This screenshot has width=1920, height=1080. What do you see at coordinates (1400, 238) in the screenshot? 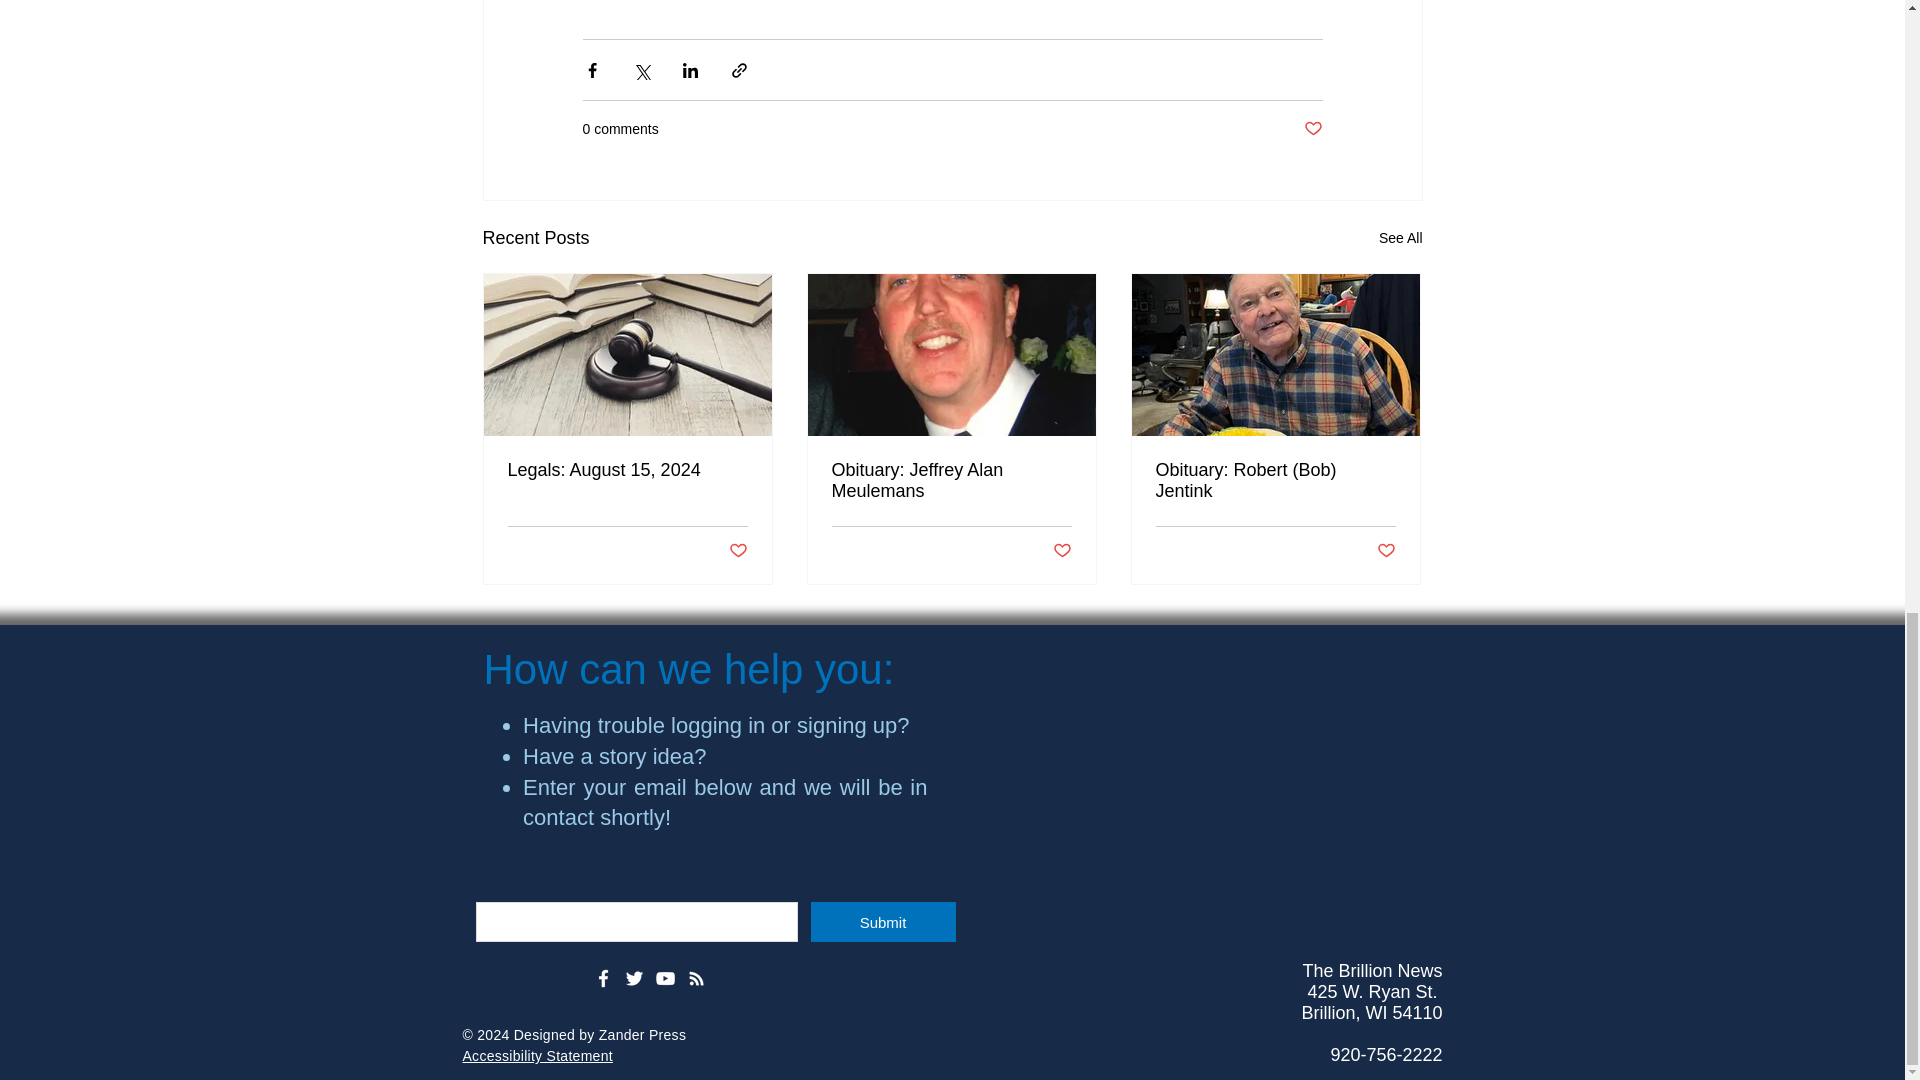
I see `See All` at bounding box center [1400, 238].